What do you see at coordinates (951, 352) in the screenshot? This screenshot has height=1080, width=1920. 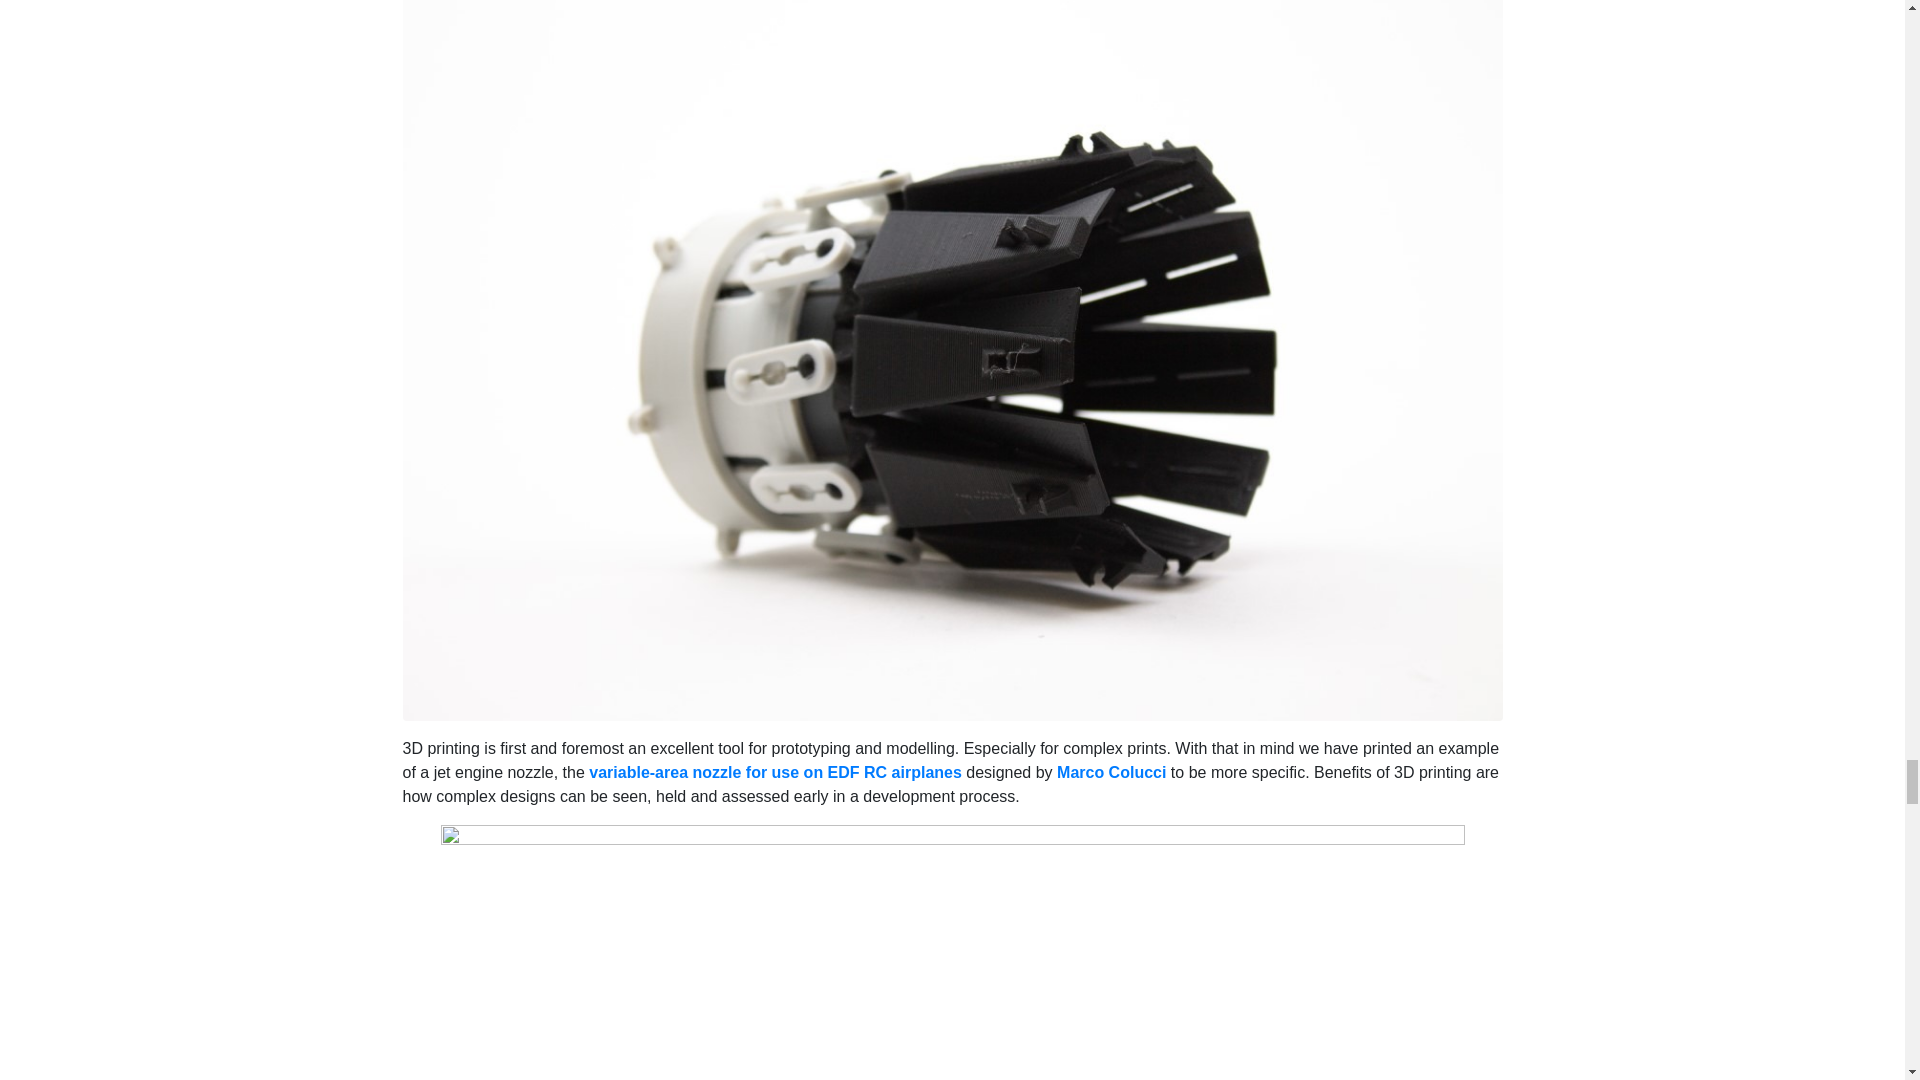 I see `Jet engine nozzle` at bounding box center [951, 352].